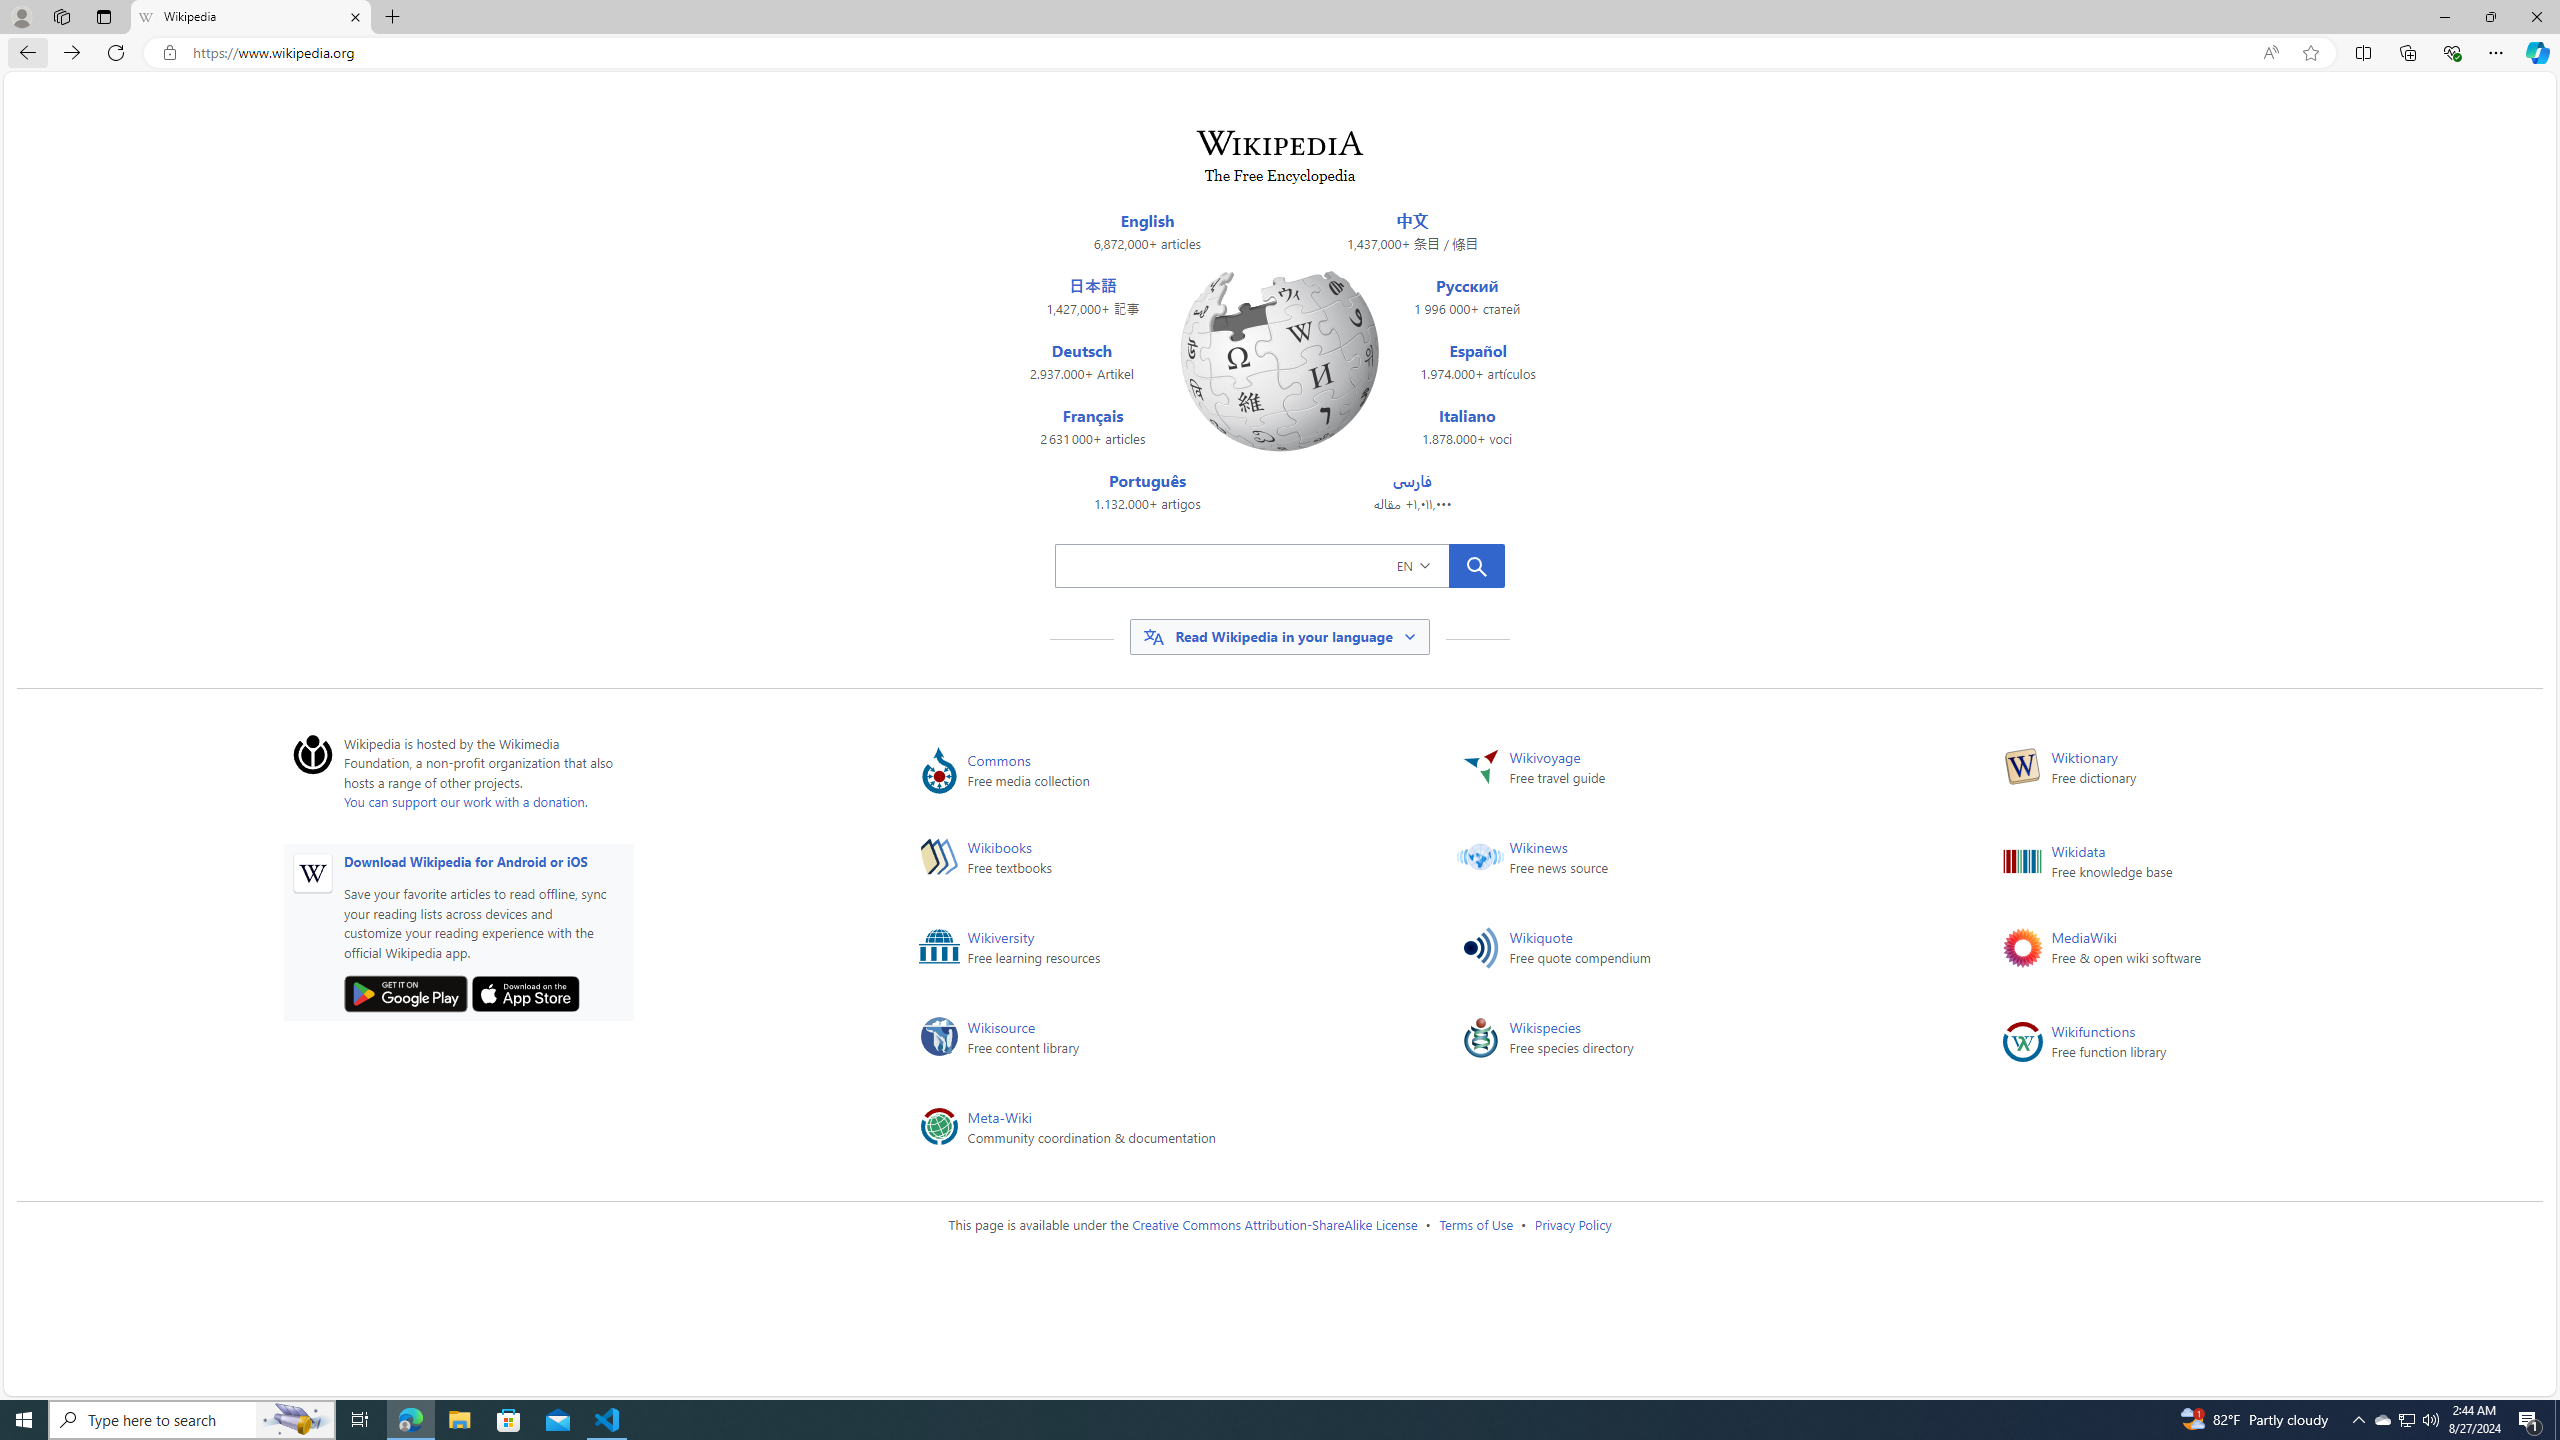 This screenshot has height=1440, width=2560. I want to click on Wikispecies Free species directory, so click(1698, 1042).